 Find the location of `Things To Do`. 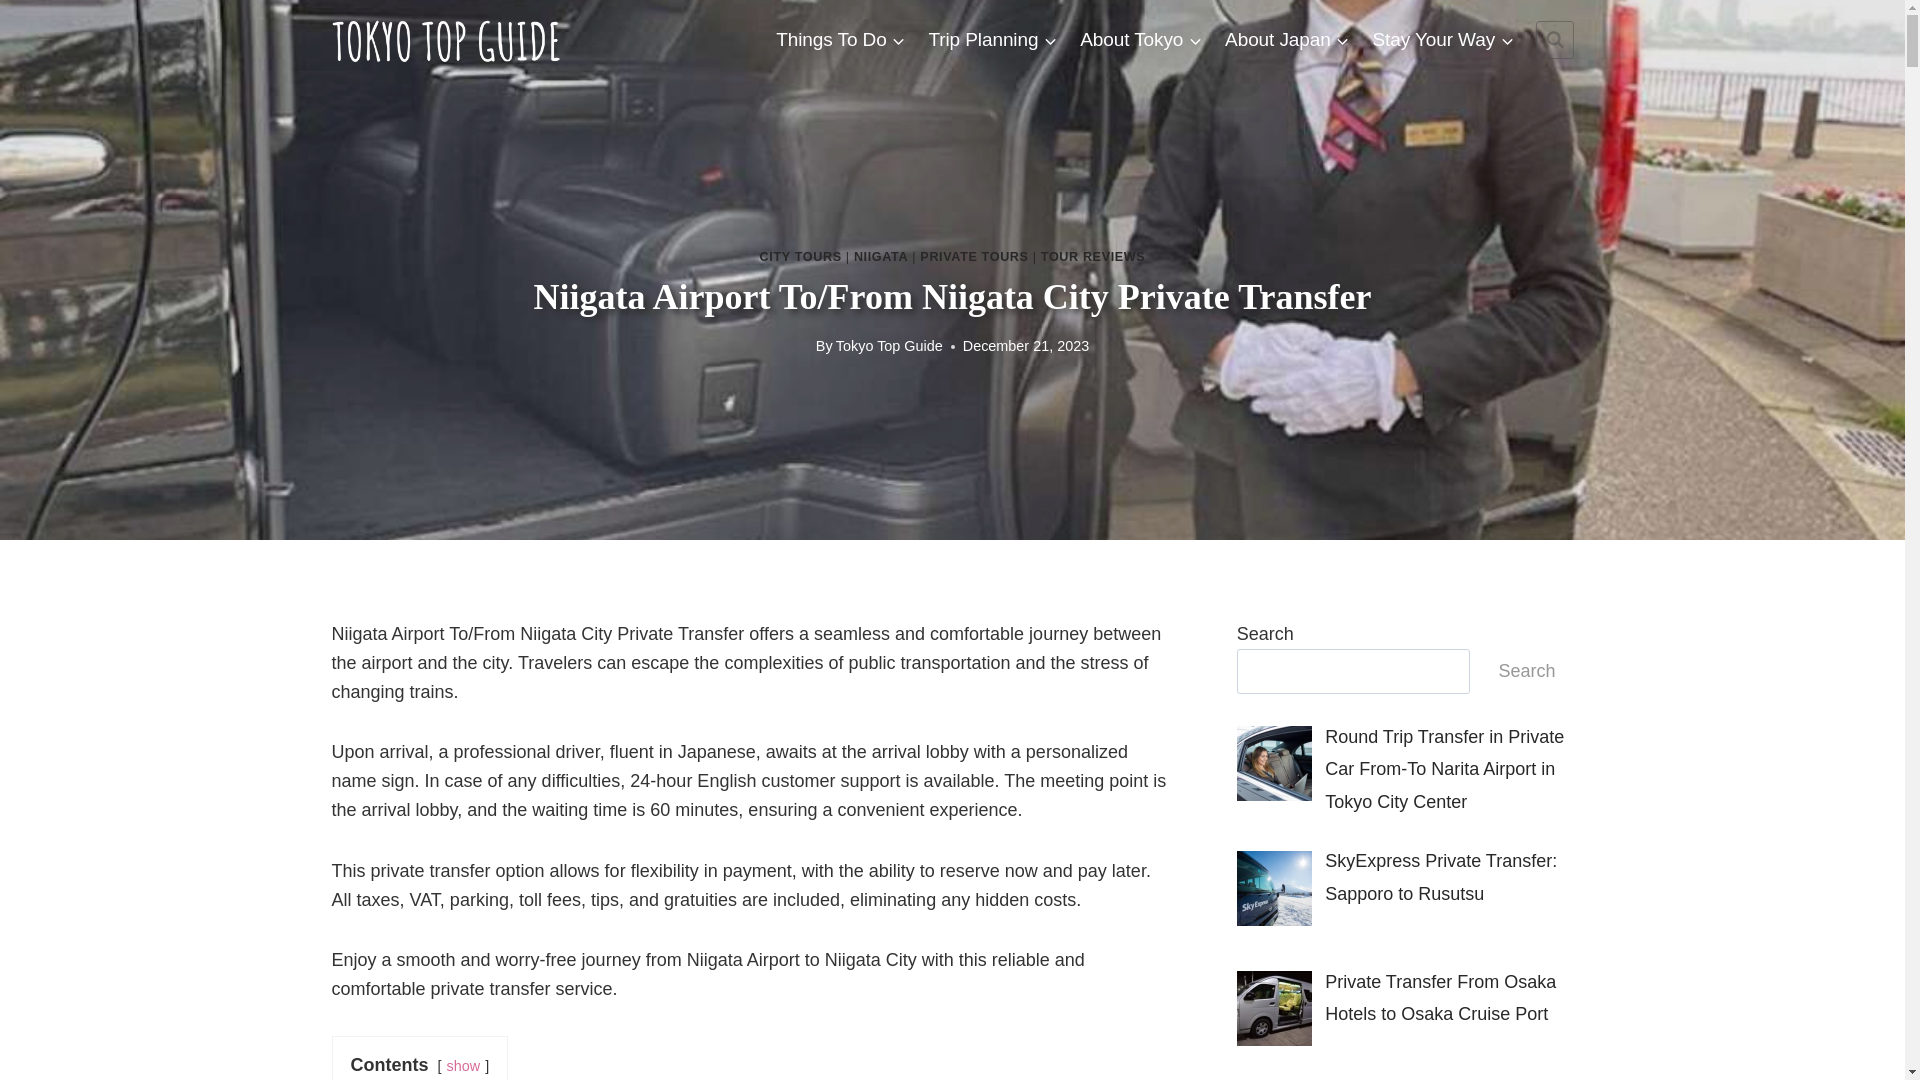

Things To Do is located at coordinates (840, 38).